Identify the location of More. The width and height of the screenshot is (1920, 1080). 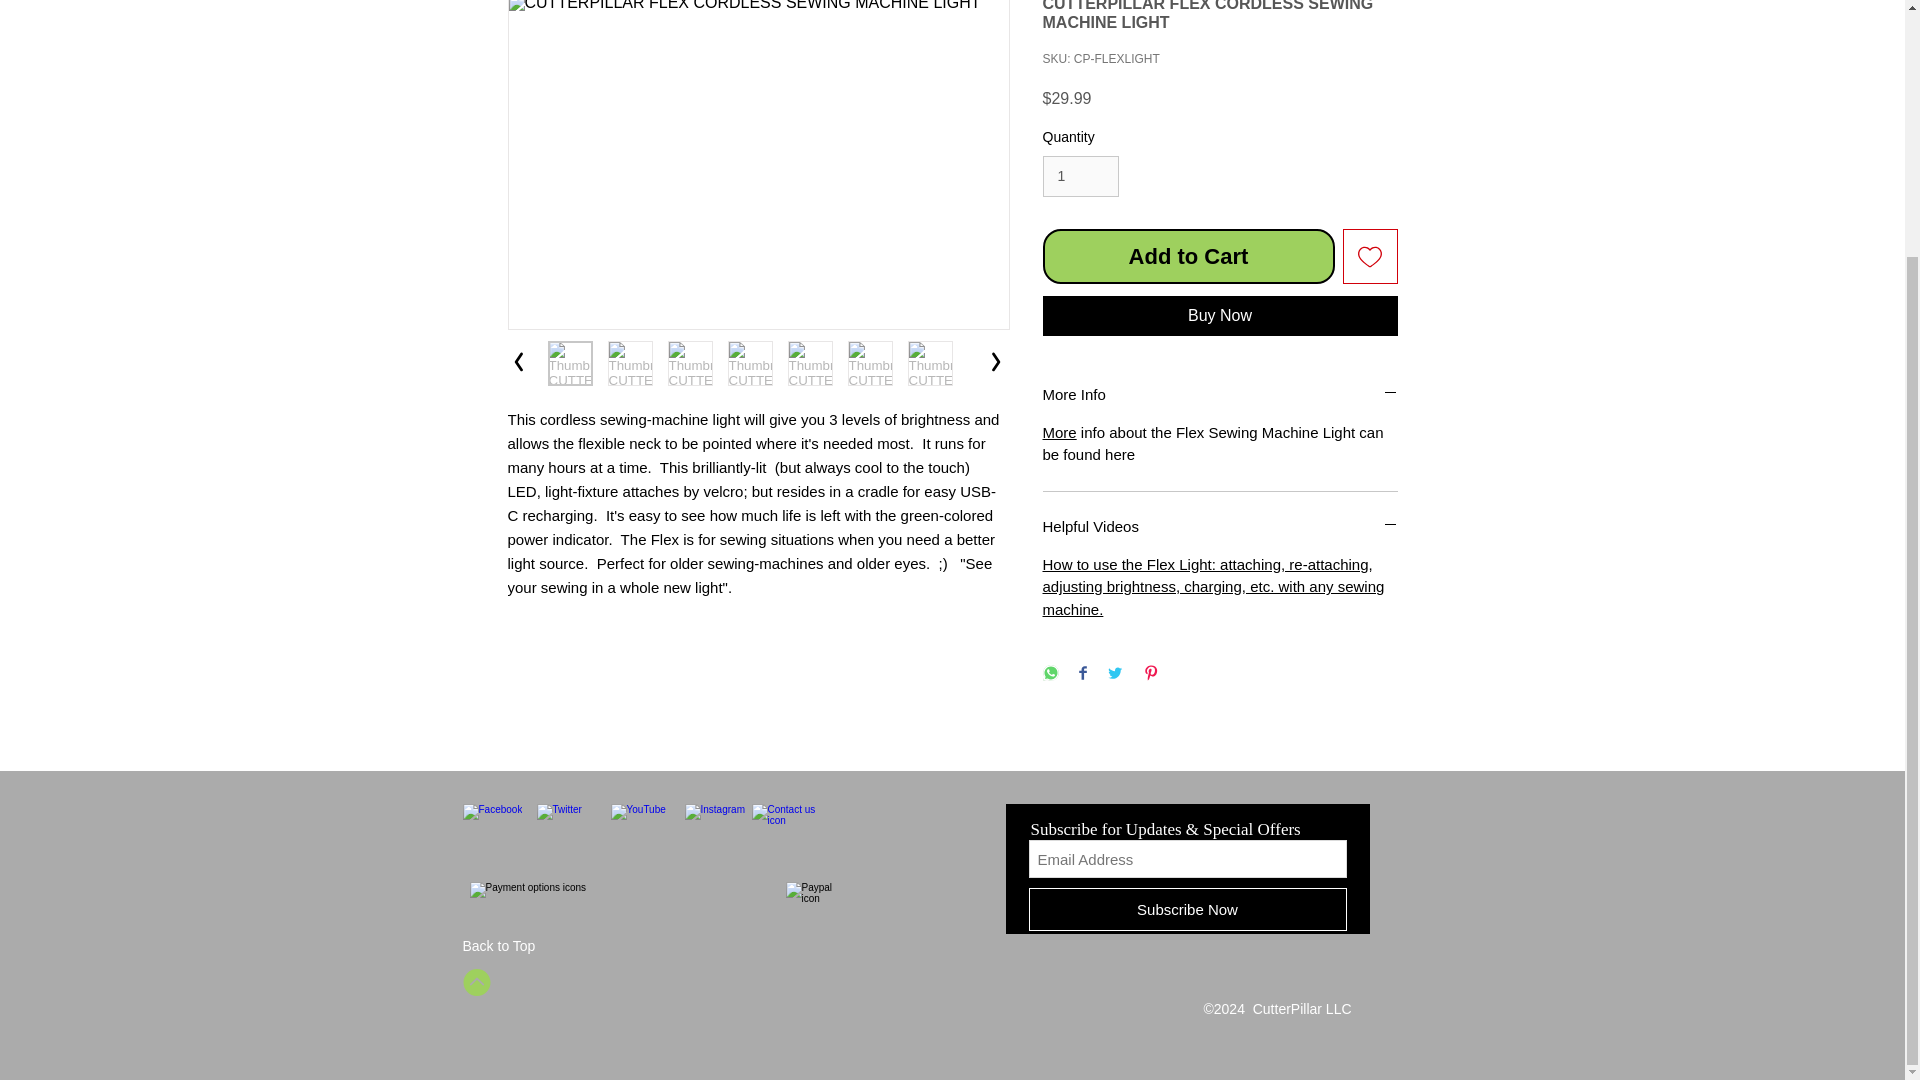
(1058, 432).